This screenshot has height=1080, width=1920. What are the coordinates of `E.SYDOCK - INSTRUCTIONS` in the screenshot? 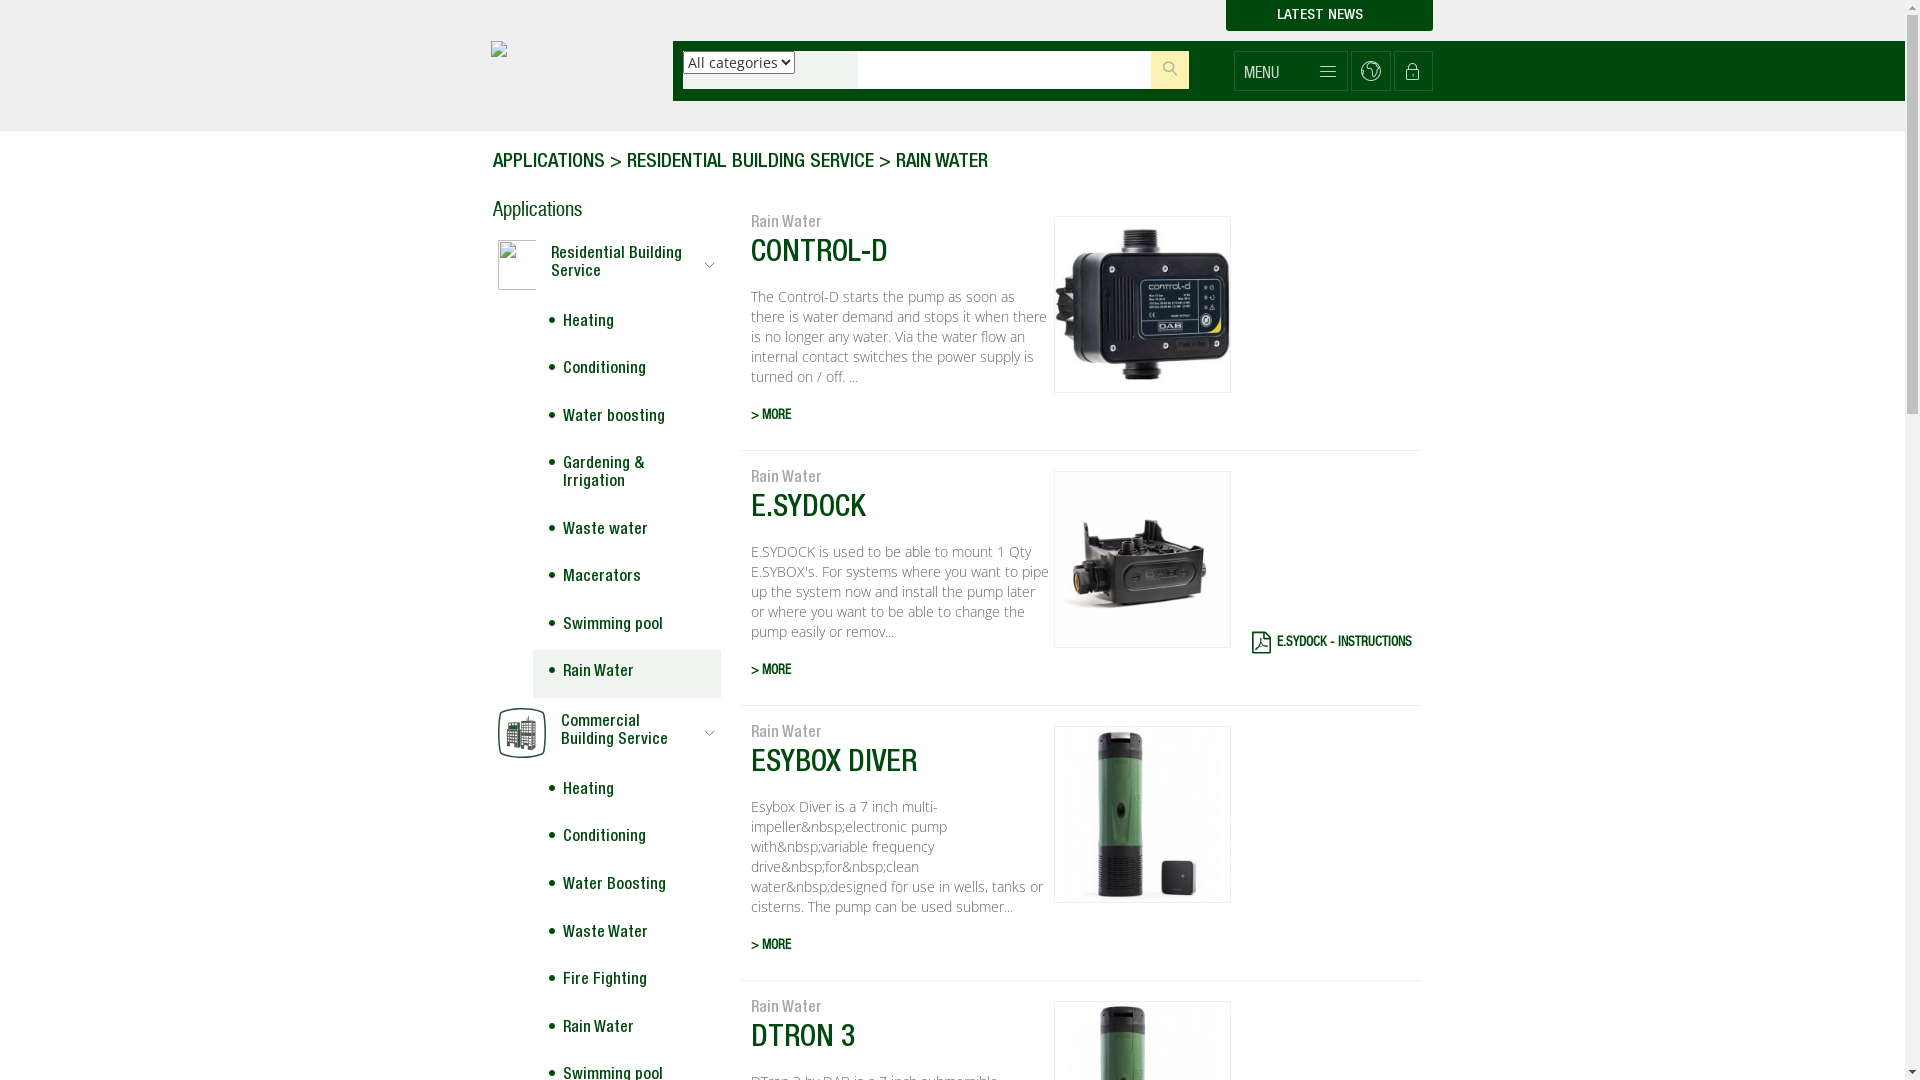 It's located at (1334, 642).